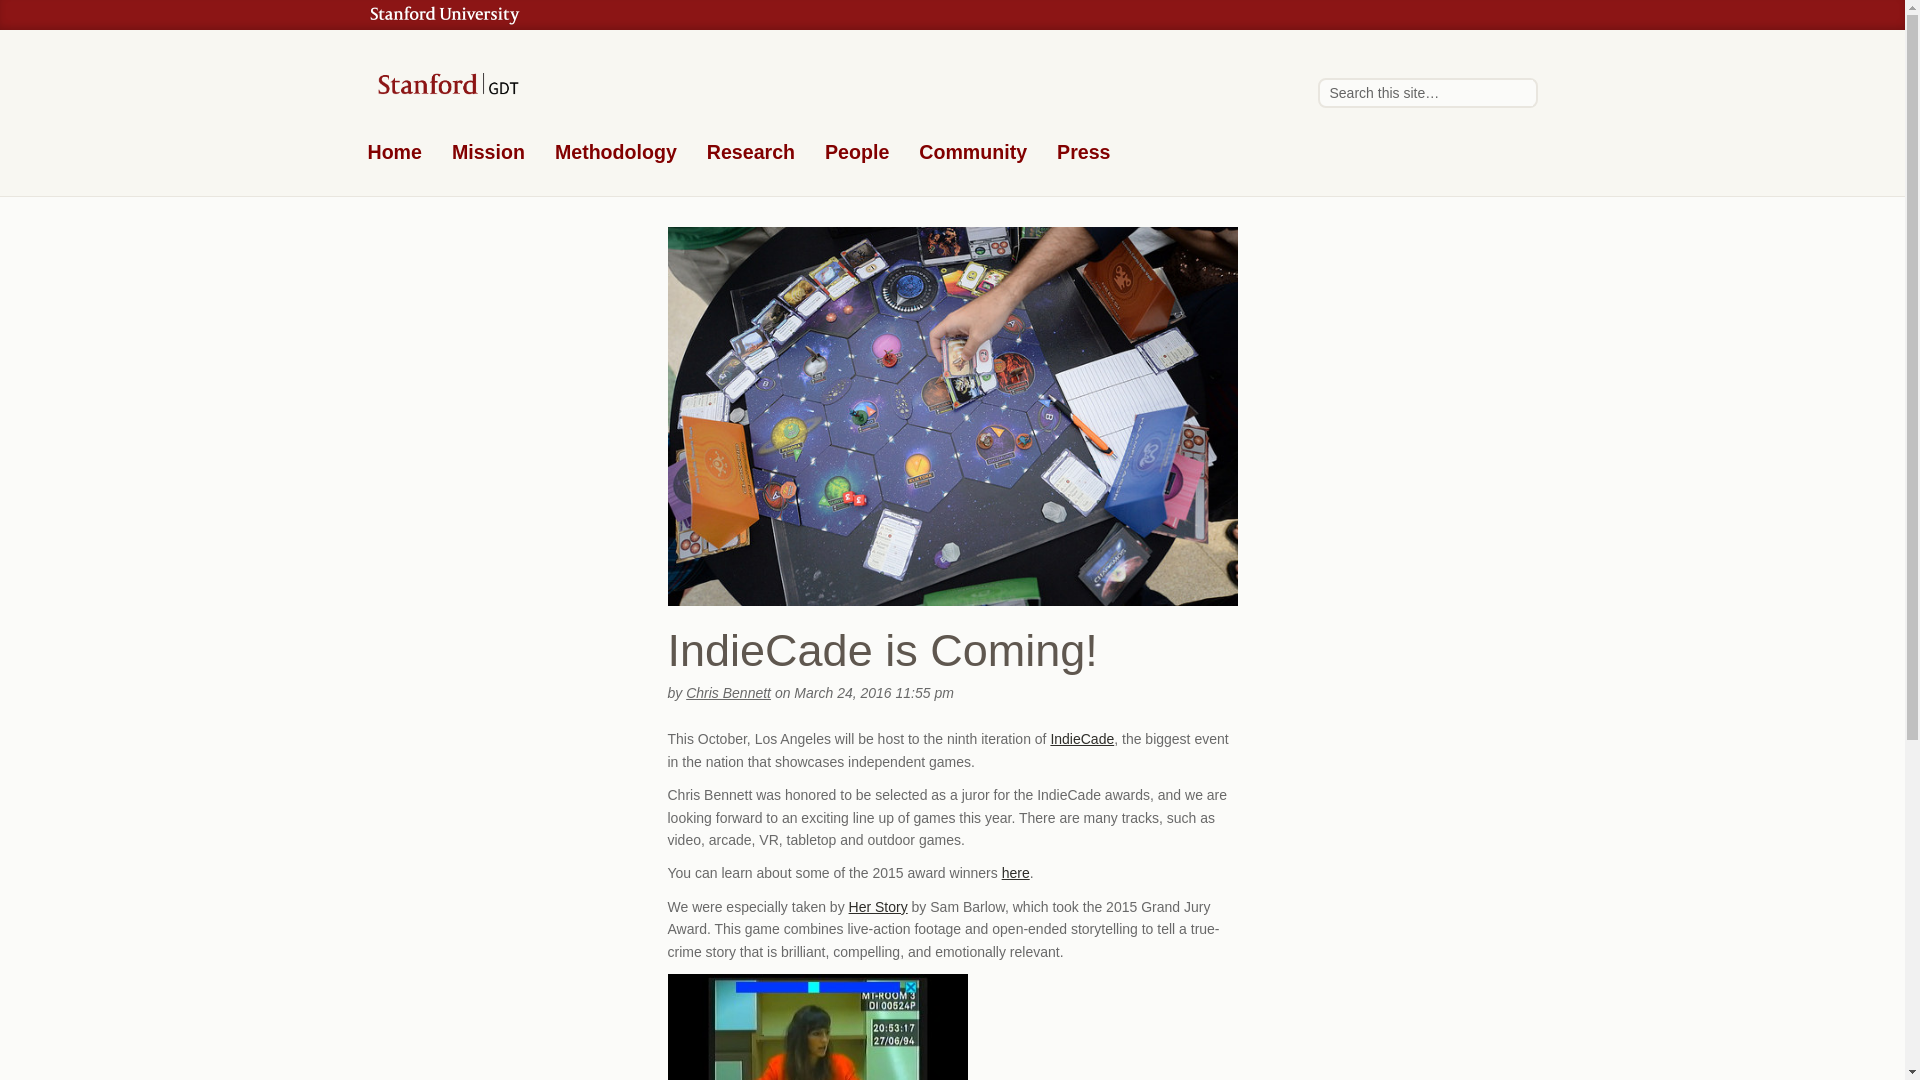  Describe the element at coordinates (728, 692) in the screenshot. I see `Chris Bennett` at that location.